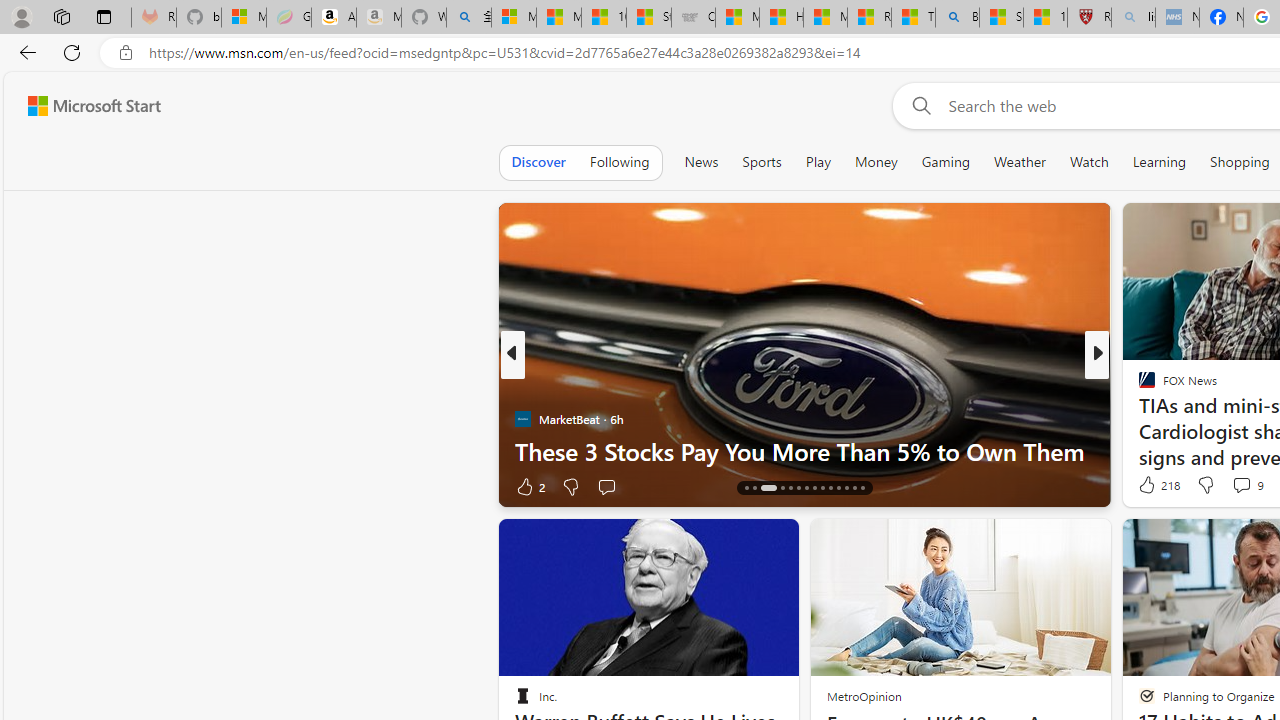 This screenshot has height=720, width=1280. Describe the element at coordinates (1234, 486) in the screenshot. I see `View comments 5 Comment` at that location.